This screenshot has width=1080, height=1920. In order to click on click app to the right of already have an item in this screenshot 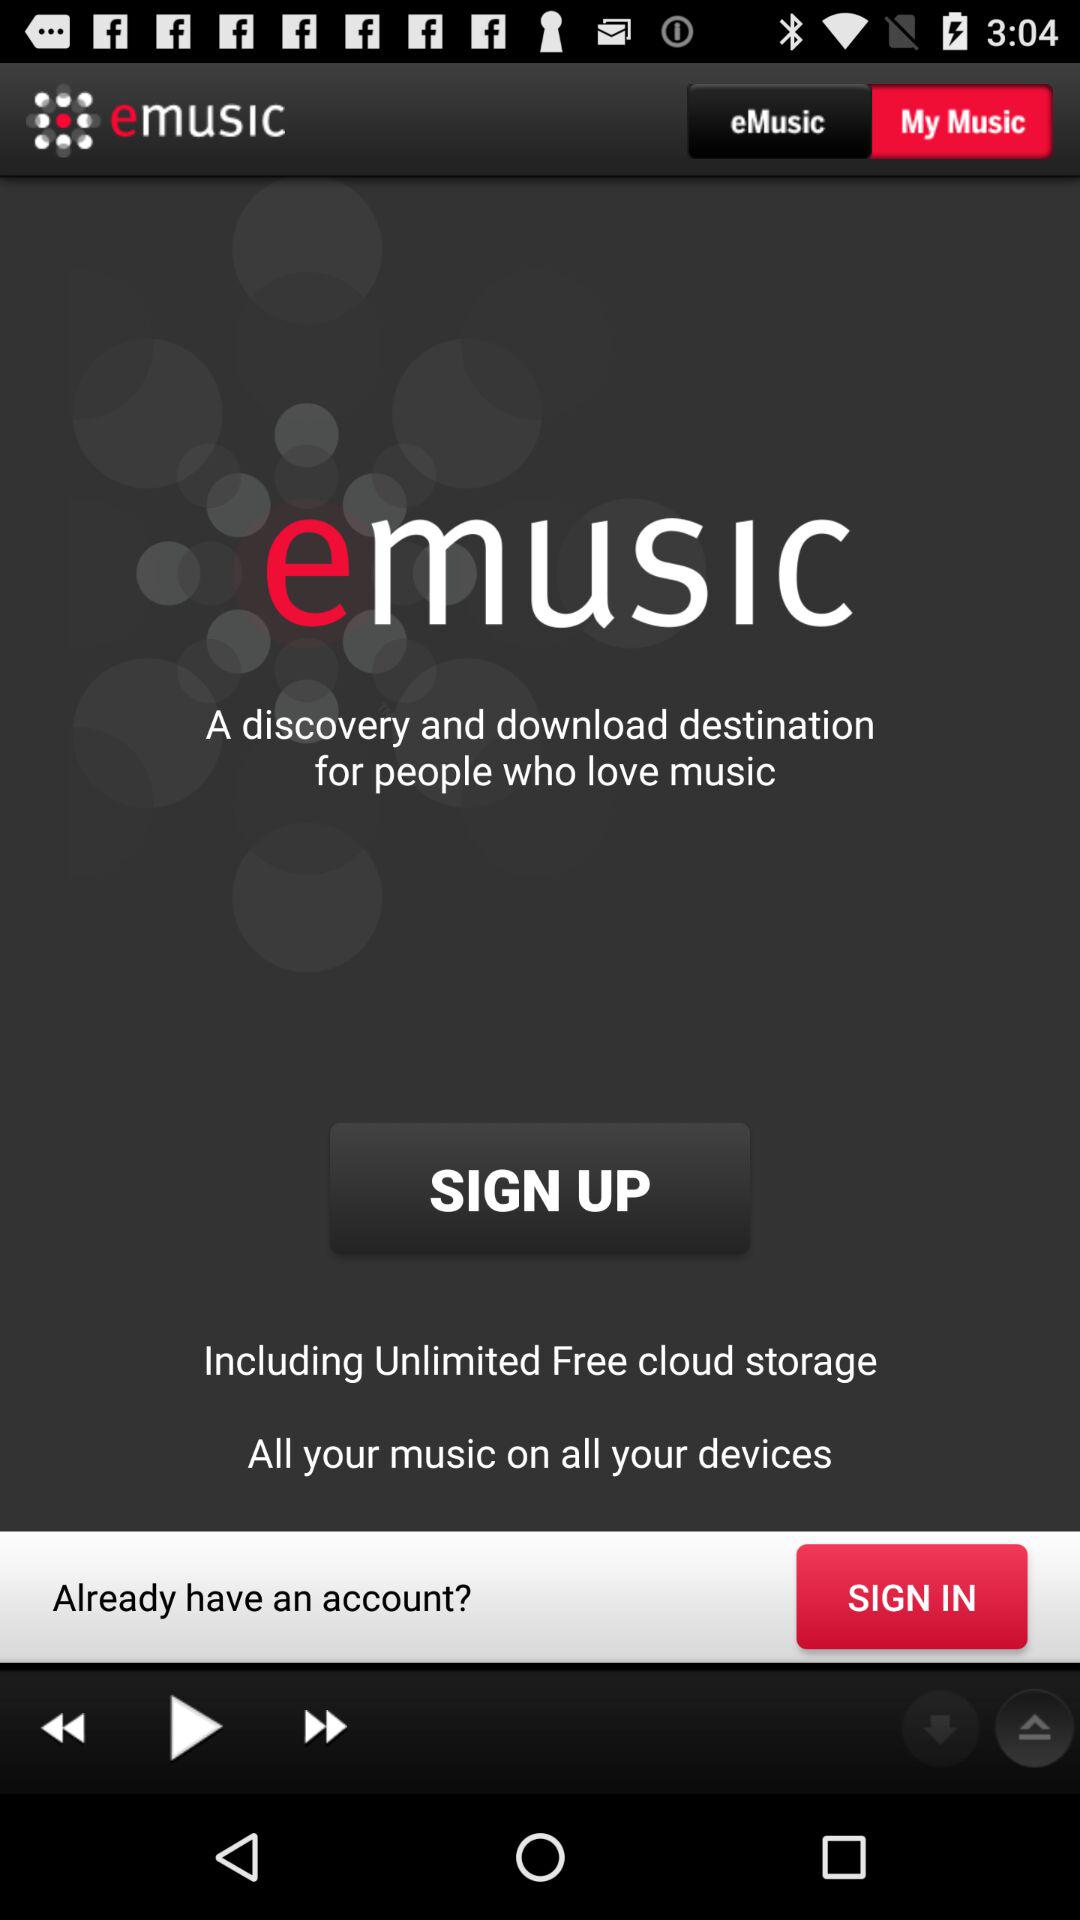, I will do `click(912, 1596)`.